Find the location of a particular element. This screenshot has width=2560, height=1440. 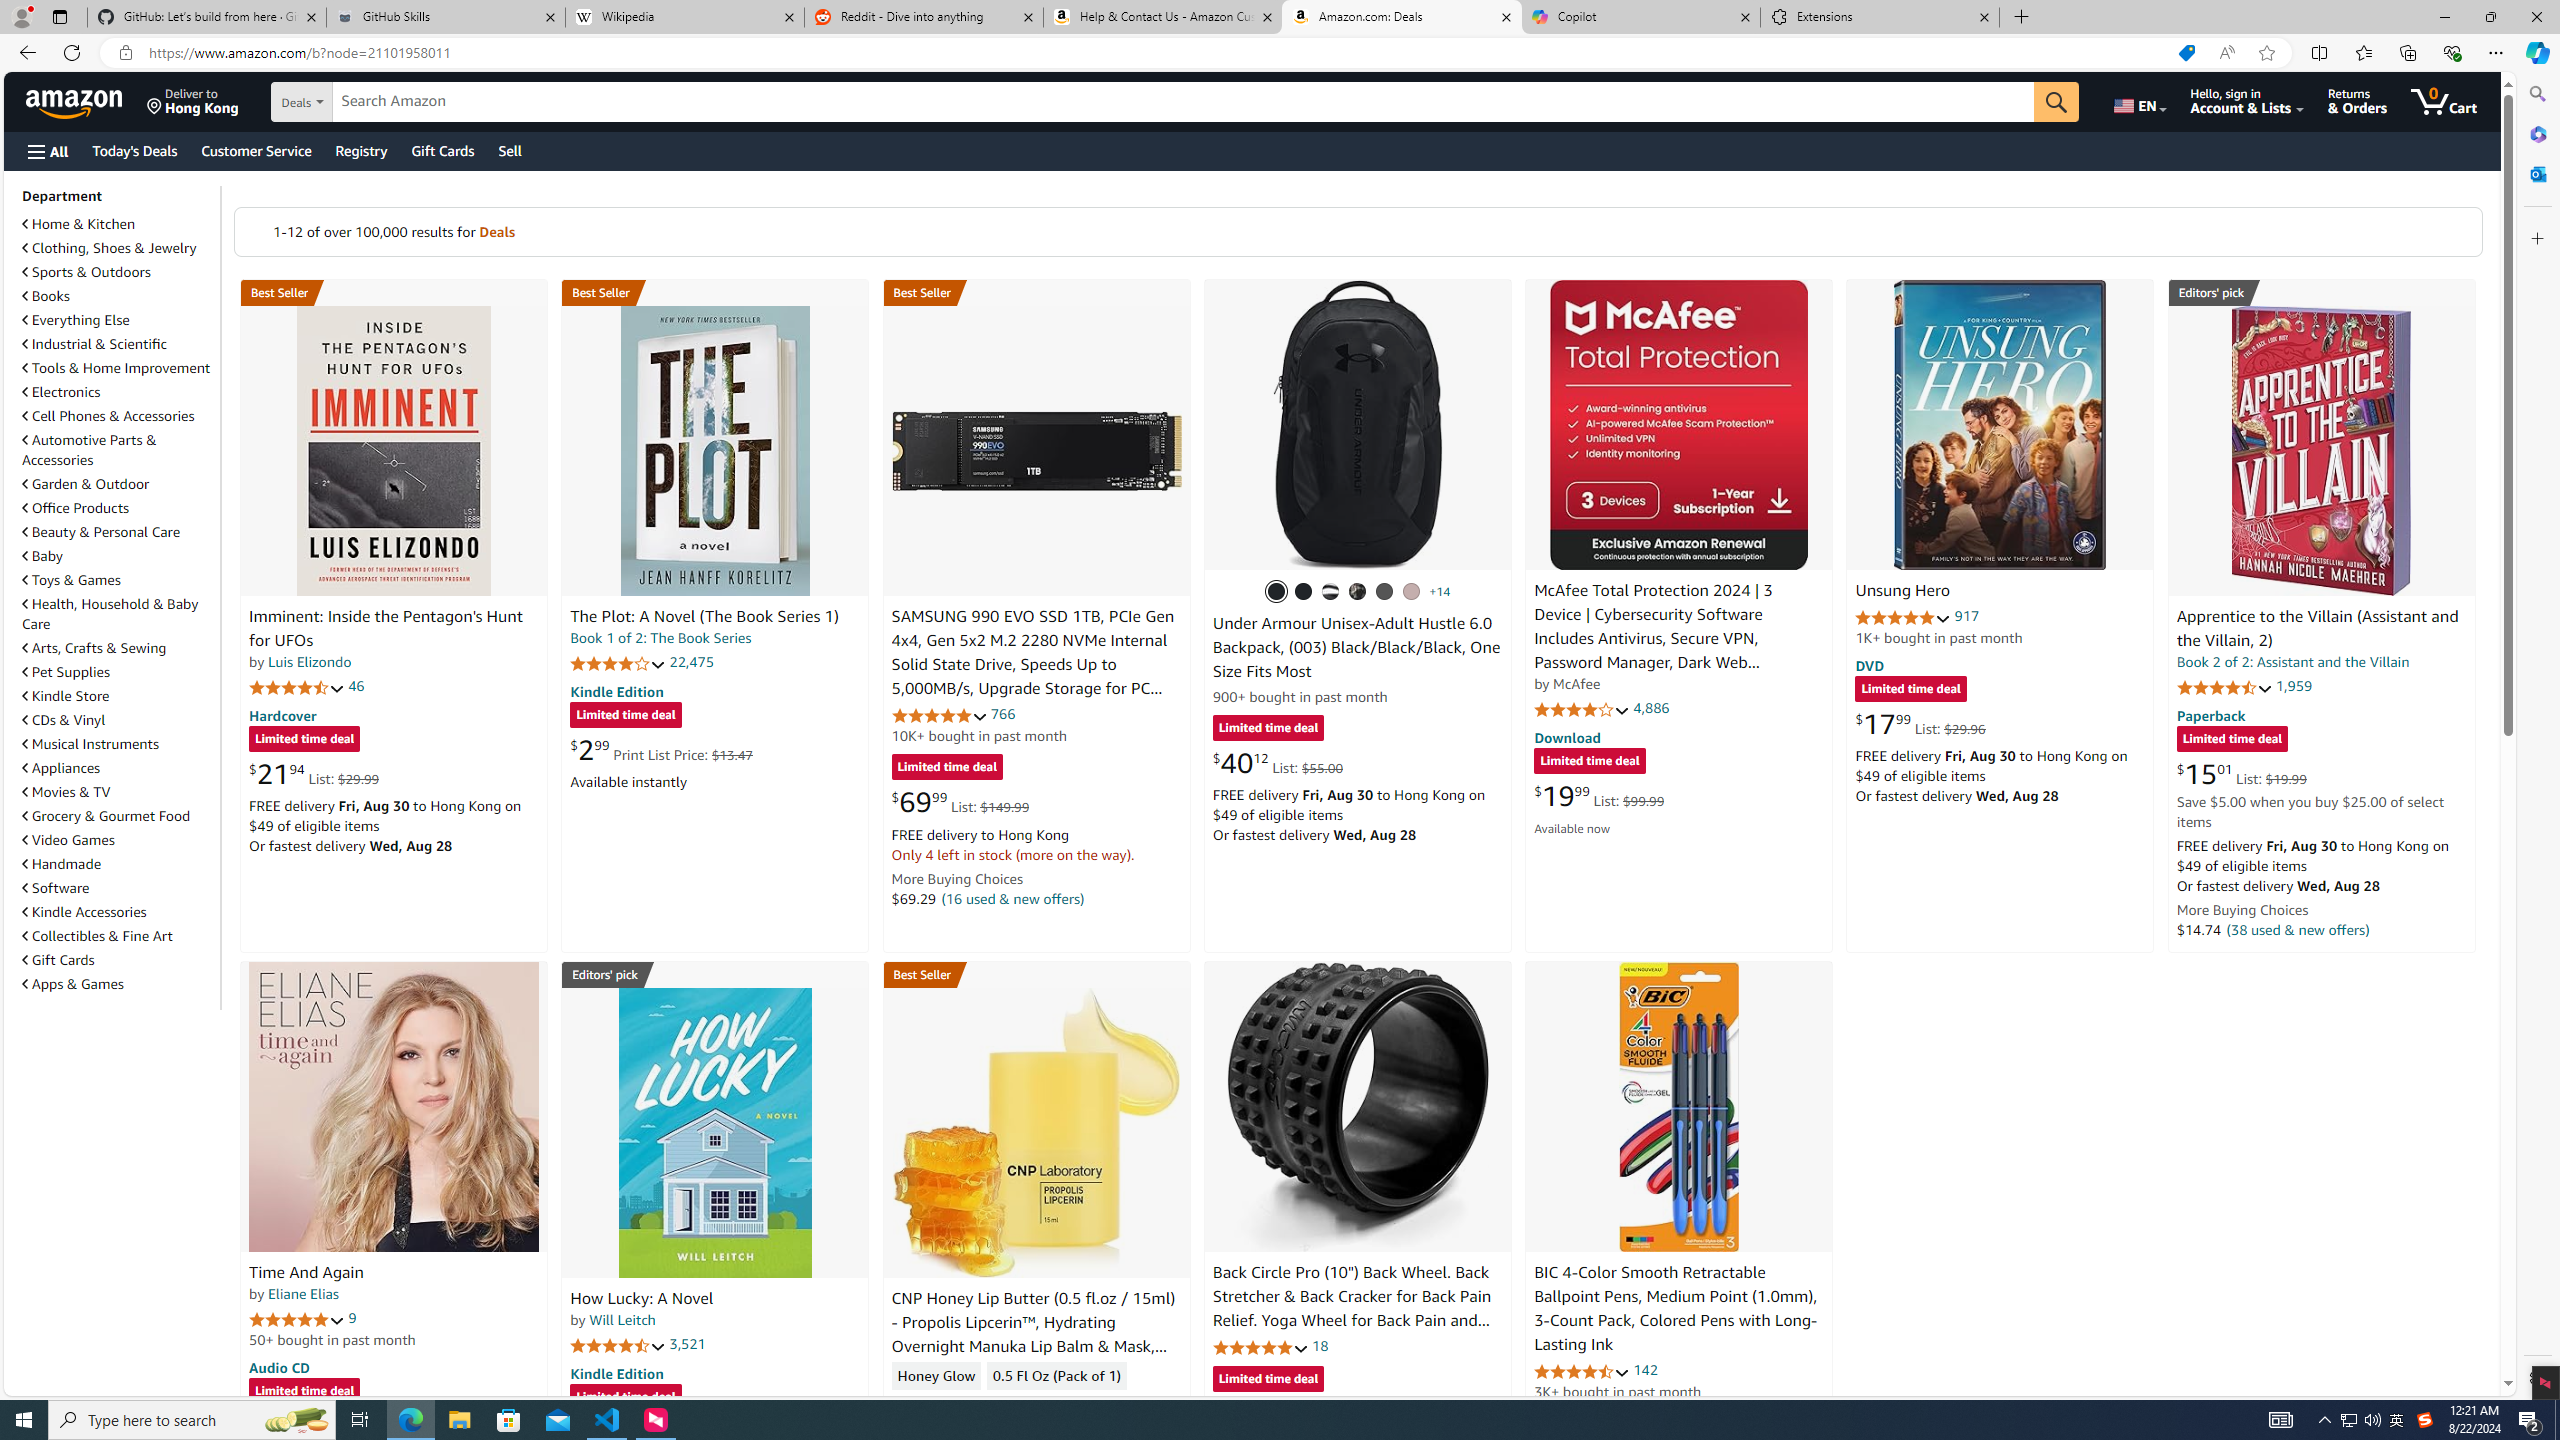

Search Amazon is located at coordinates (1184, 102).